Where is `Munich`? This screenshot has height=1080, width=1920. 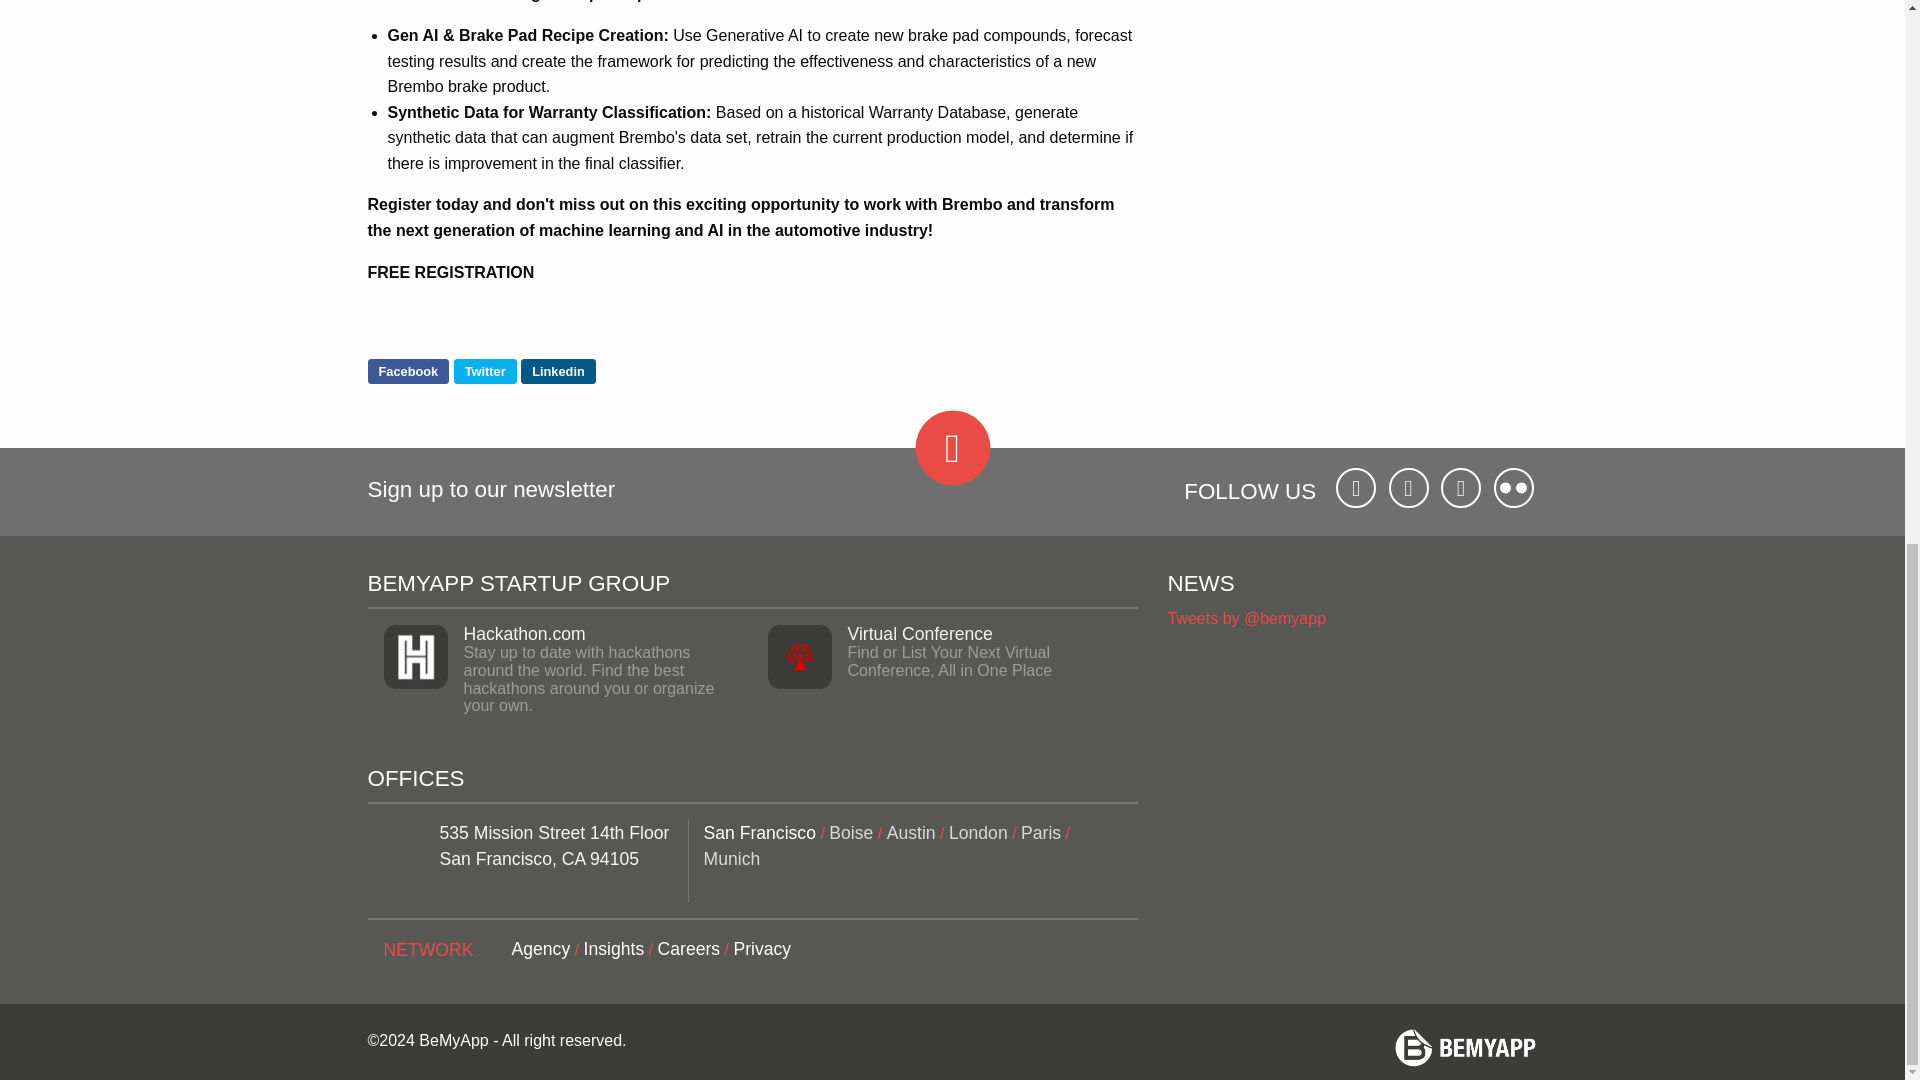 Munich is located at coordinates (732, 858).